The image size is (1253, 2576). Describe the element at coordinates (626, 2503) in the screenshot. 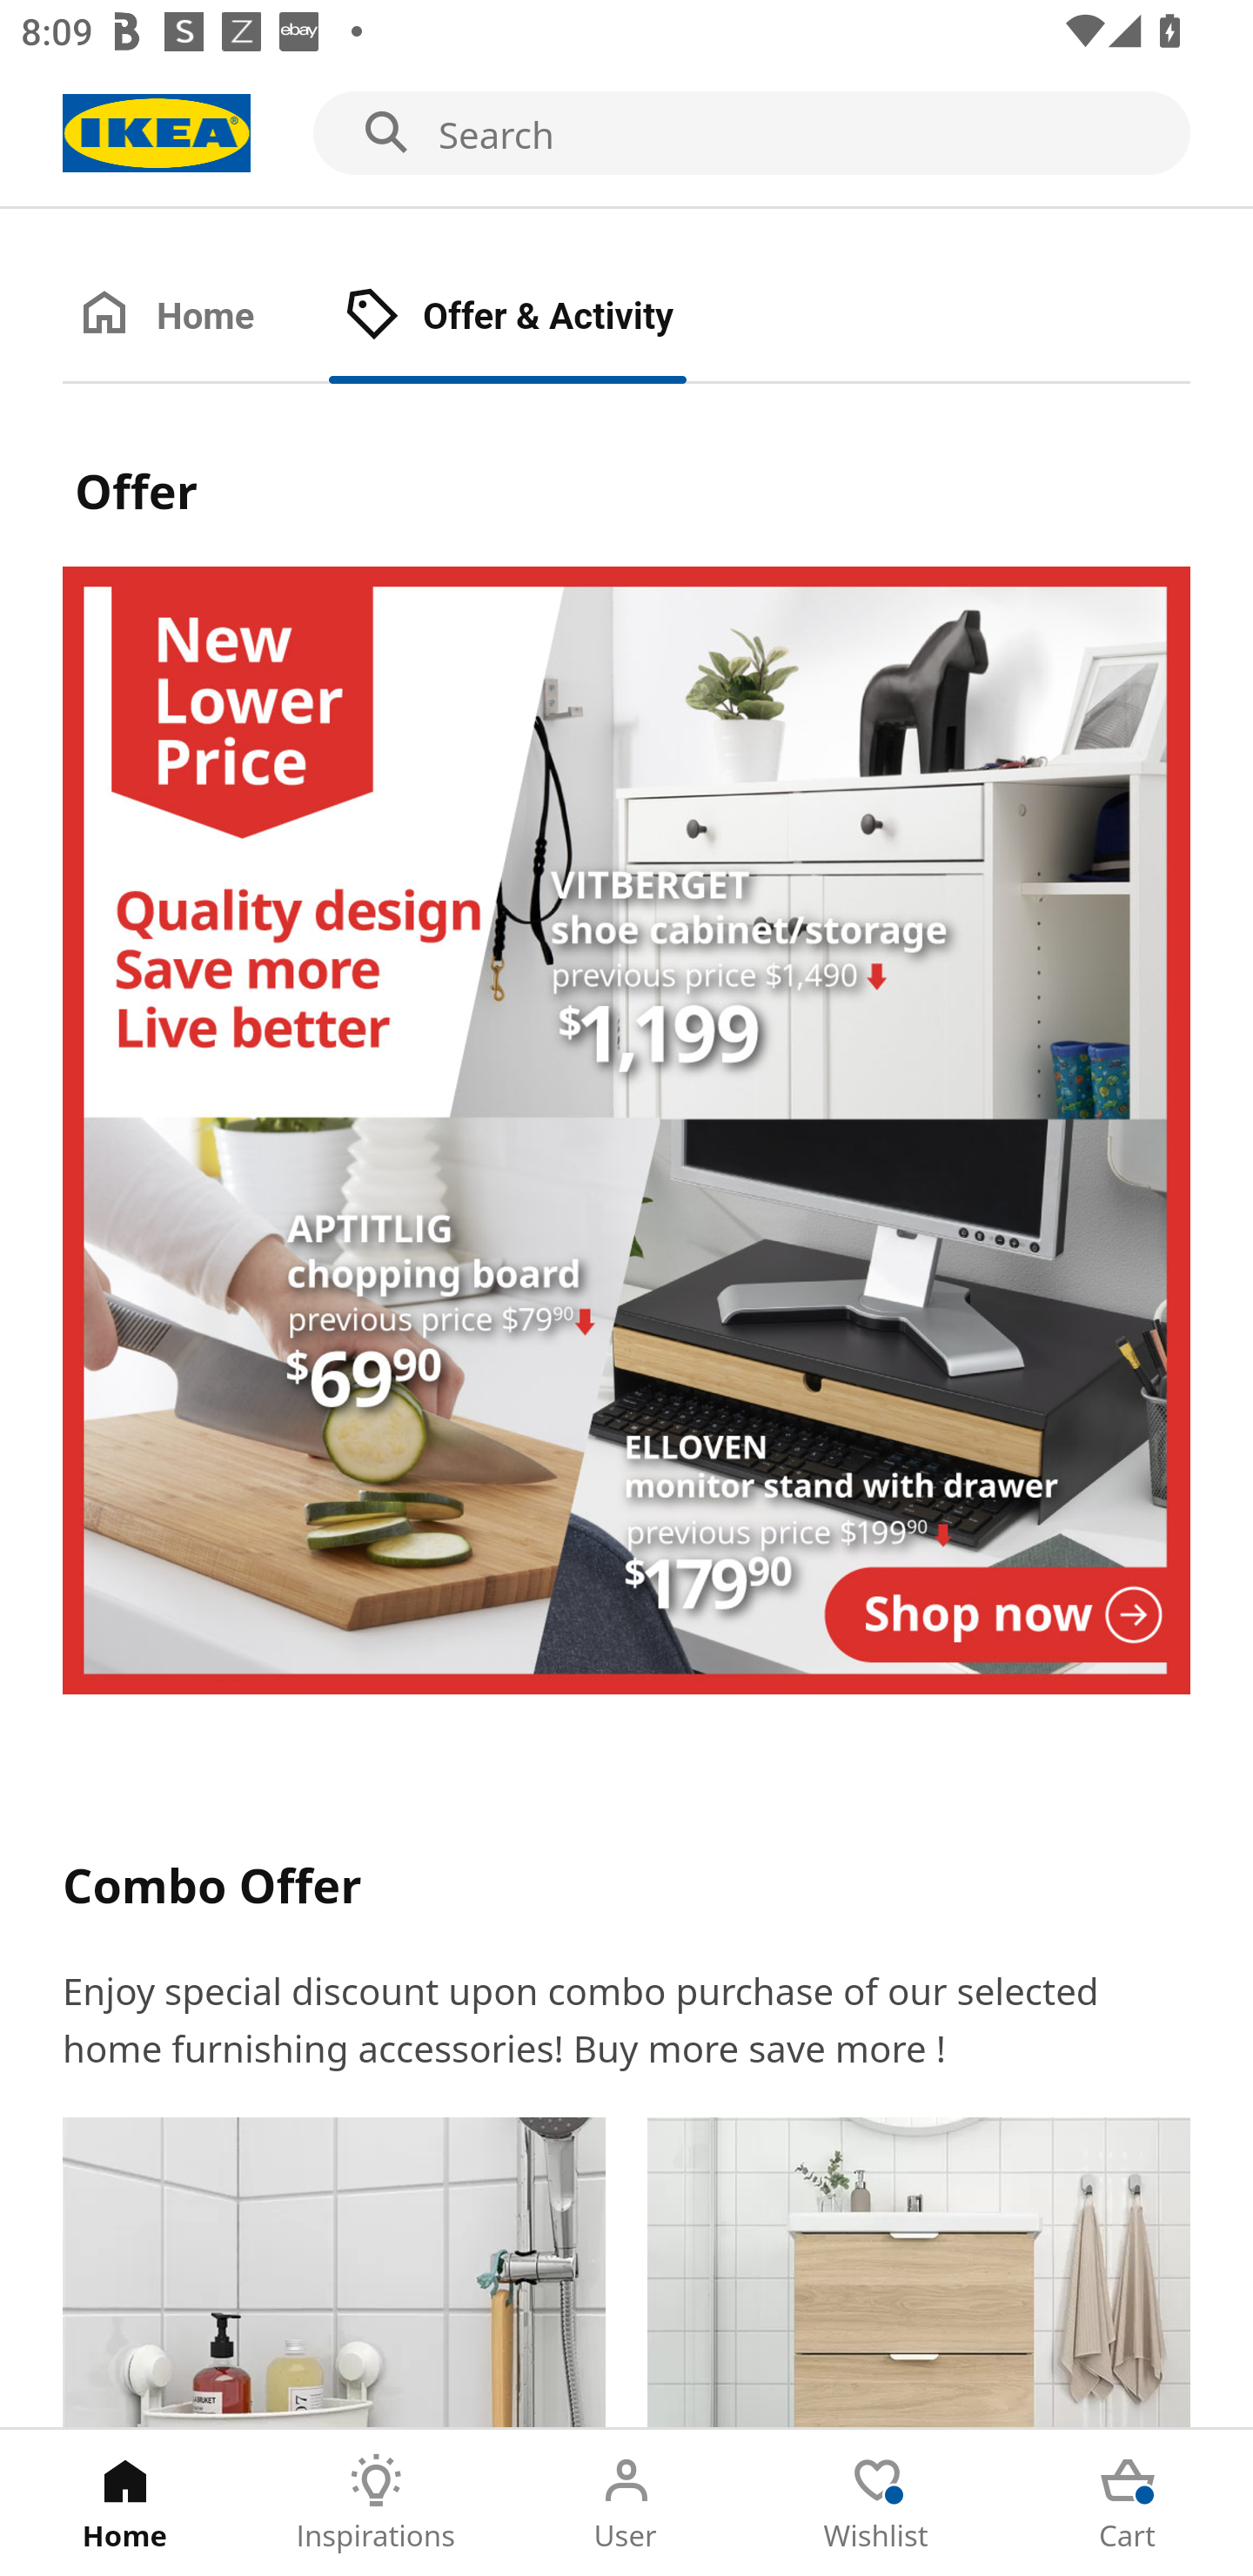

I see `User
Tab 3 of 5` at that location.